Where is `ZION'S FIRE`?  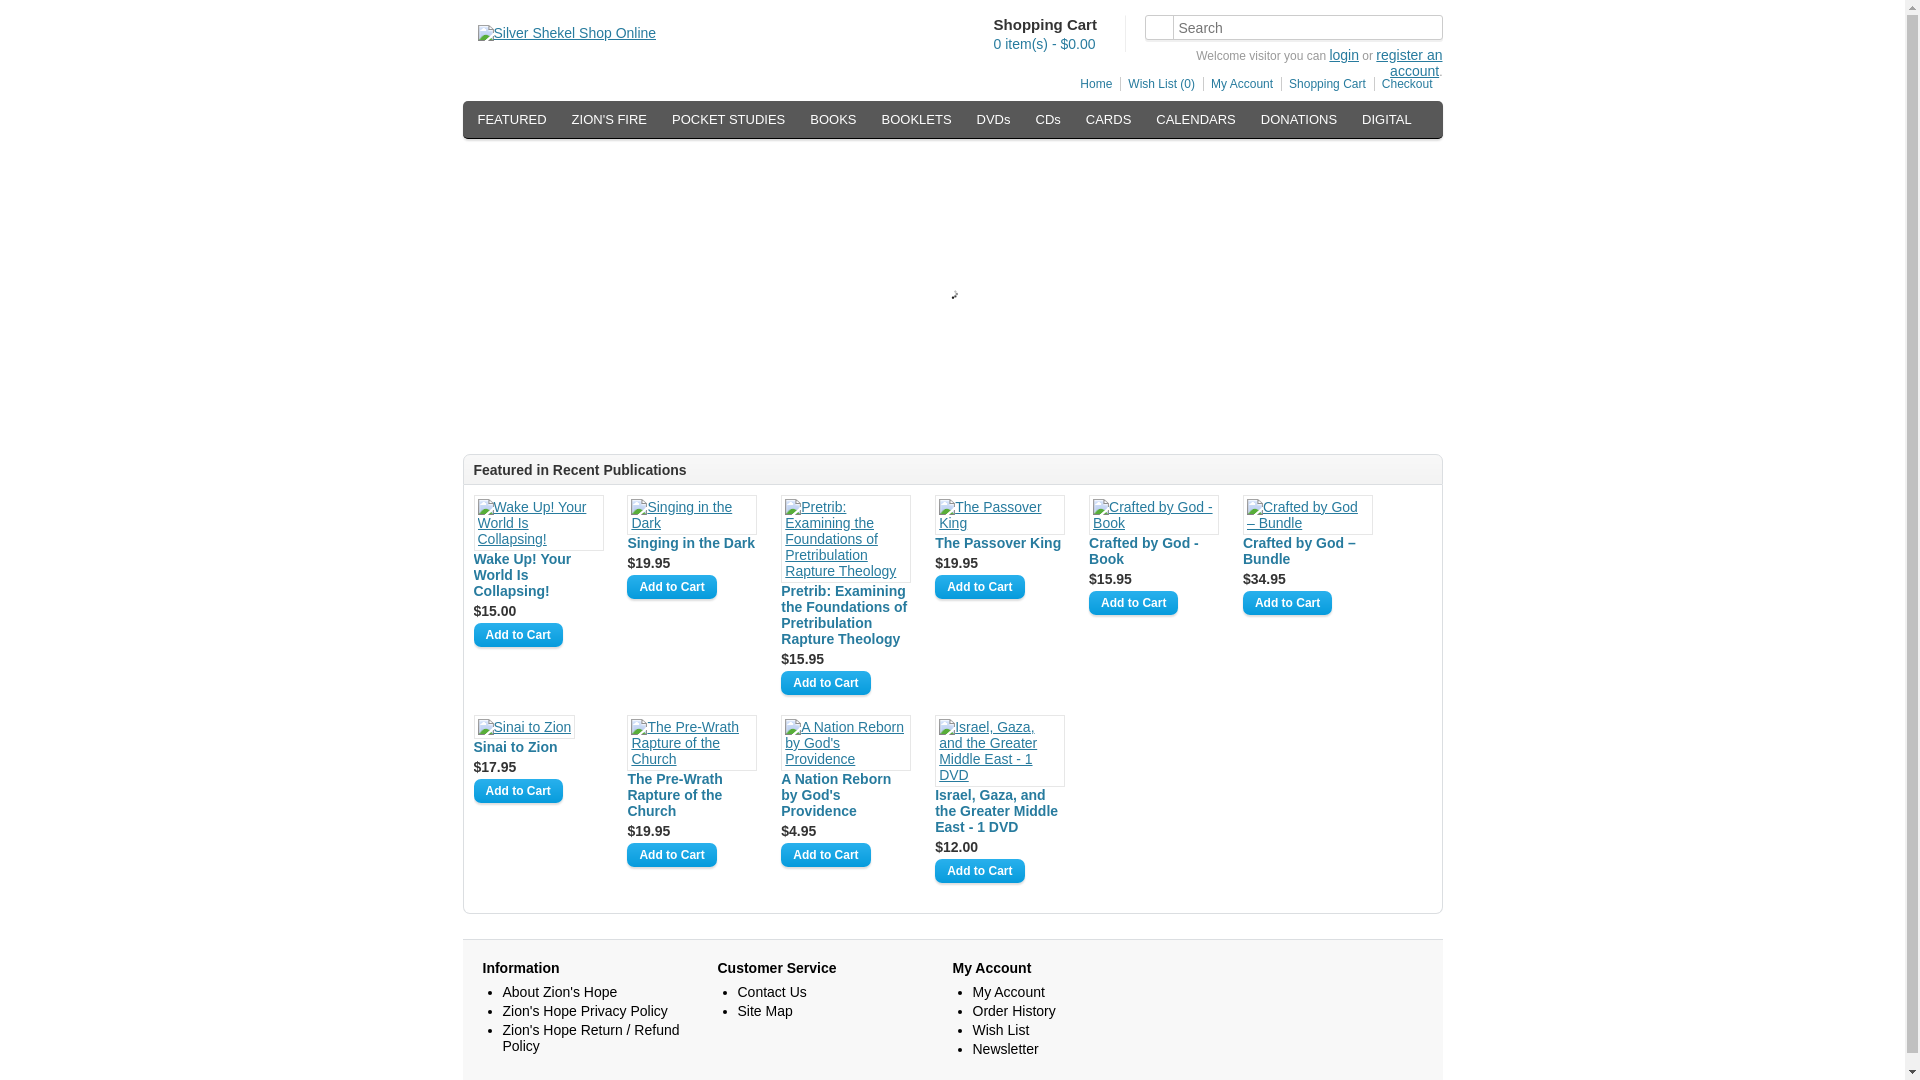 ZION'S FIRE is located at coordinates (609, 119).